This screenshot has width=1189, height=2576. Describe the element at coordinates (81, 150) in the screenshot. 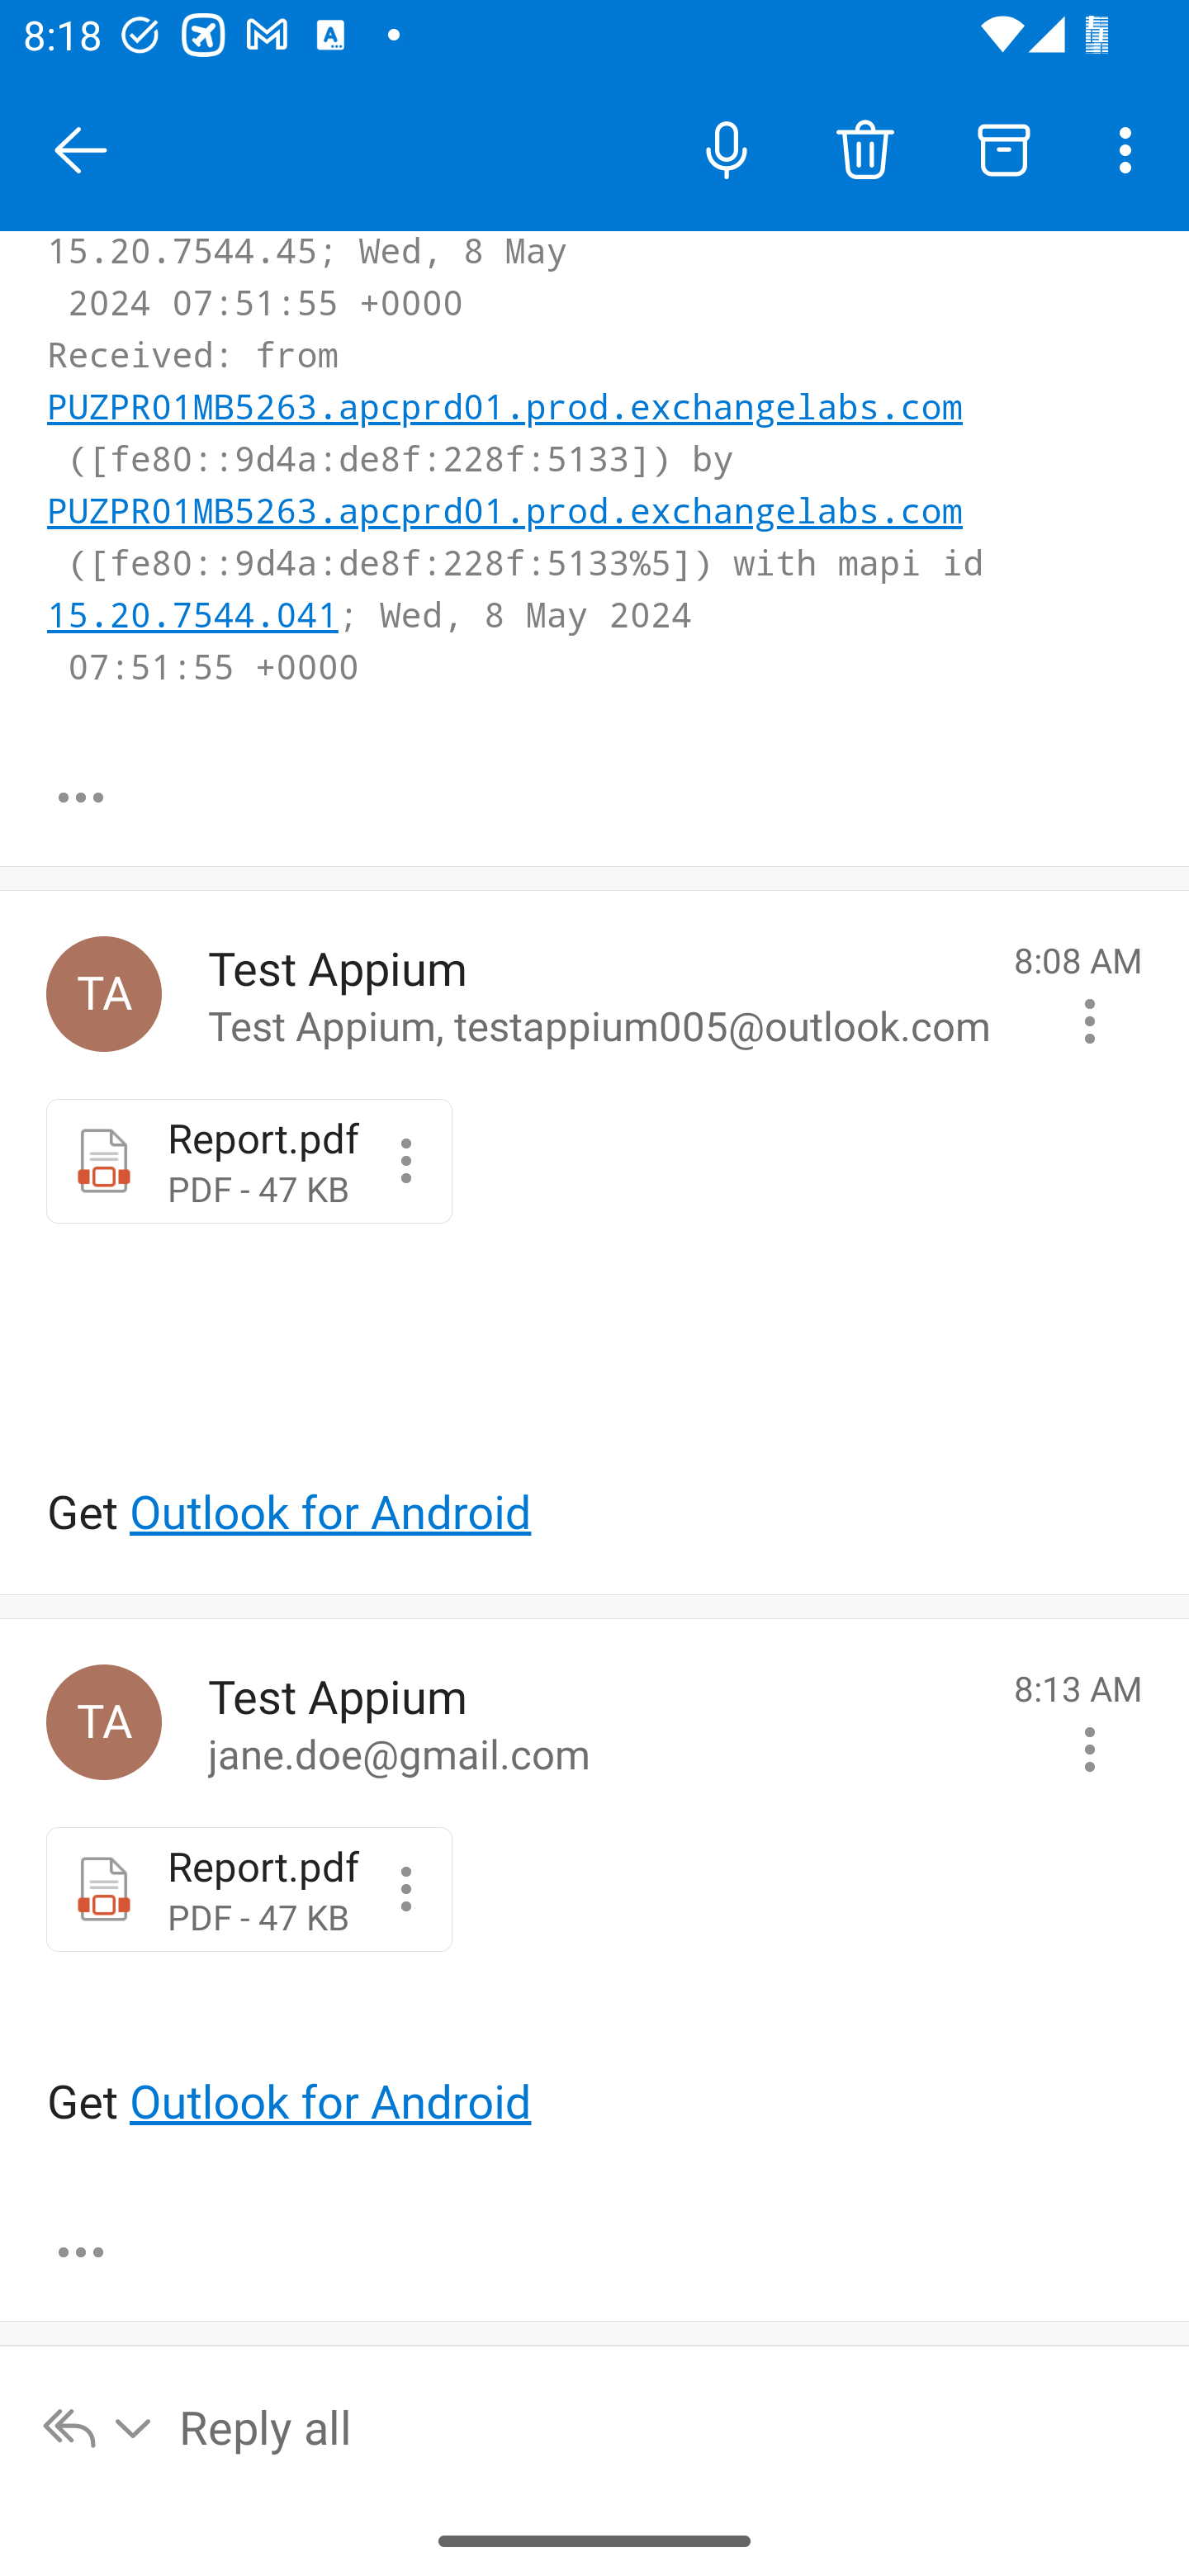

I see `Close` at that location.